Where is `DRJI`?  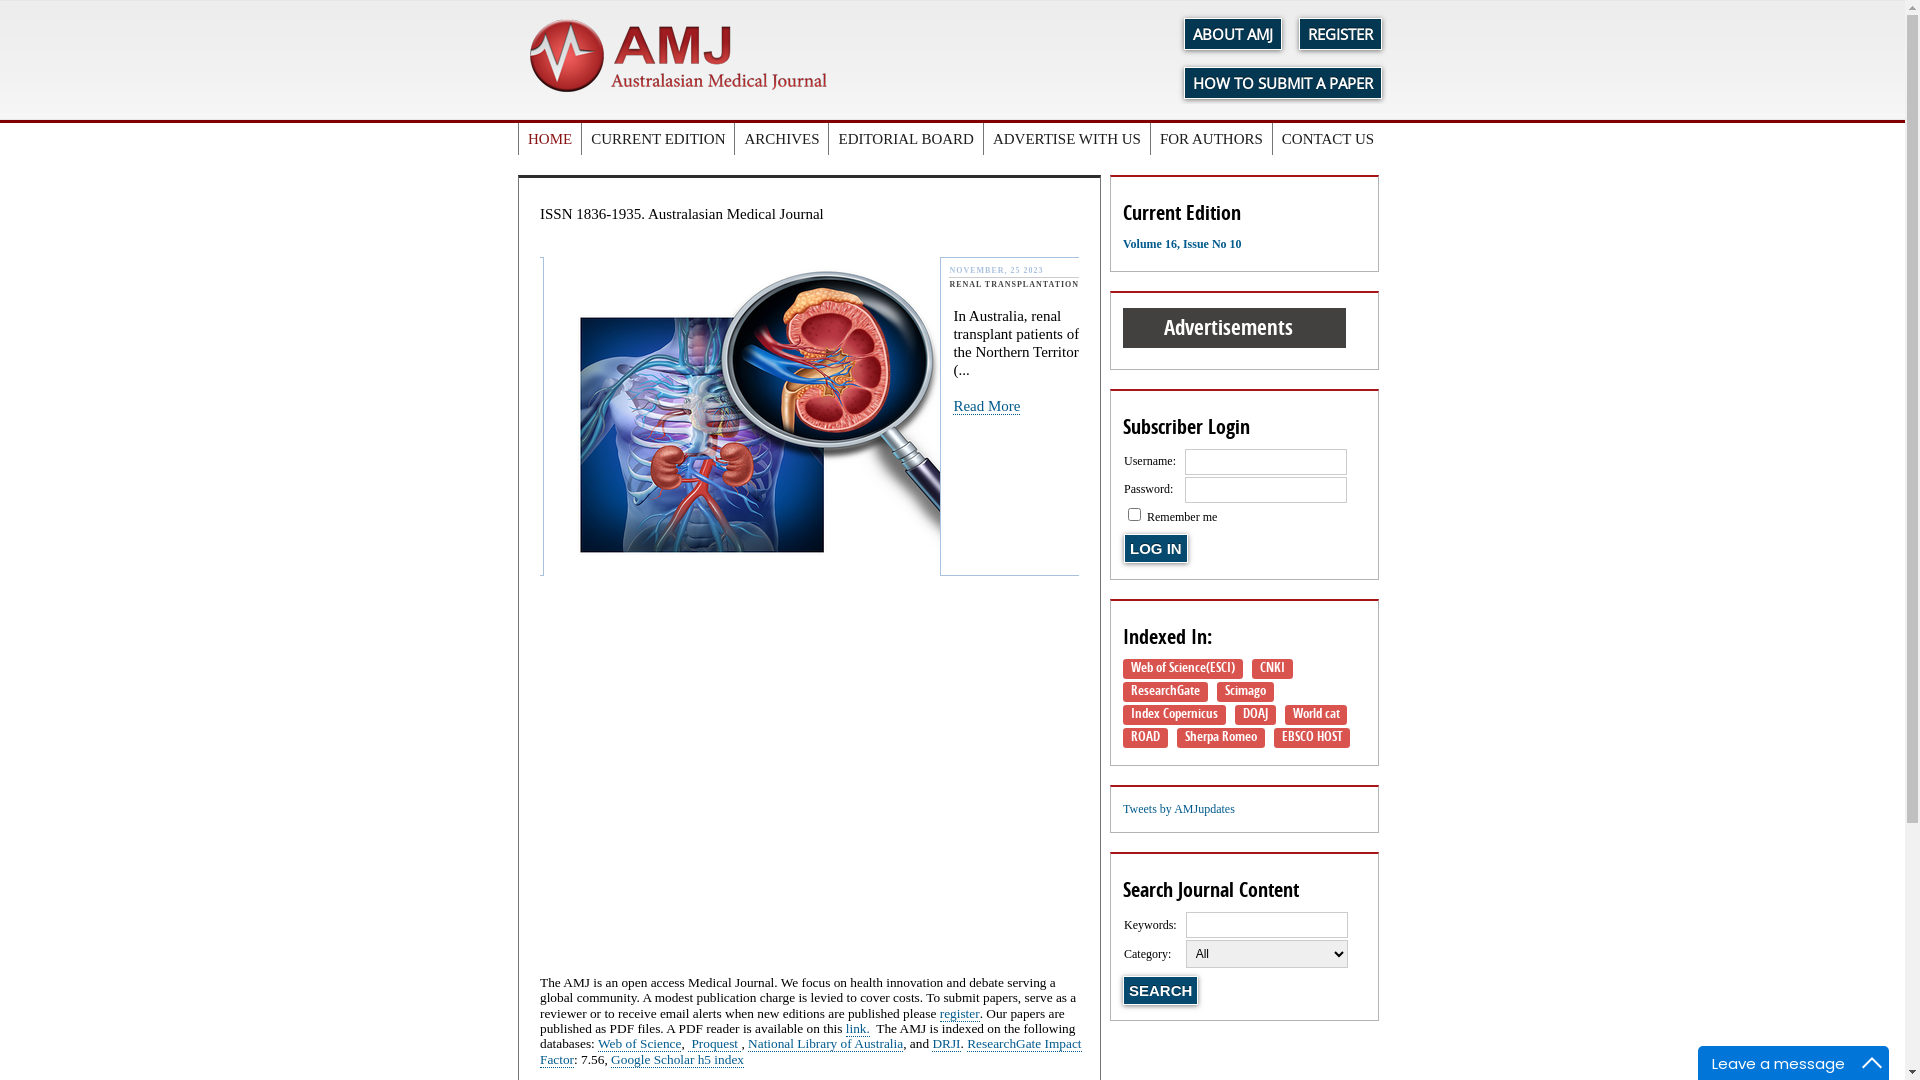
DRJI is located at coordinates (946, 1044).